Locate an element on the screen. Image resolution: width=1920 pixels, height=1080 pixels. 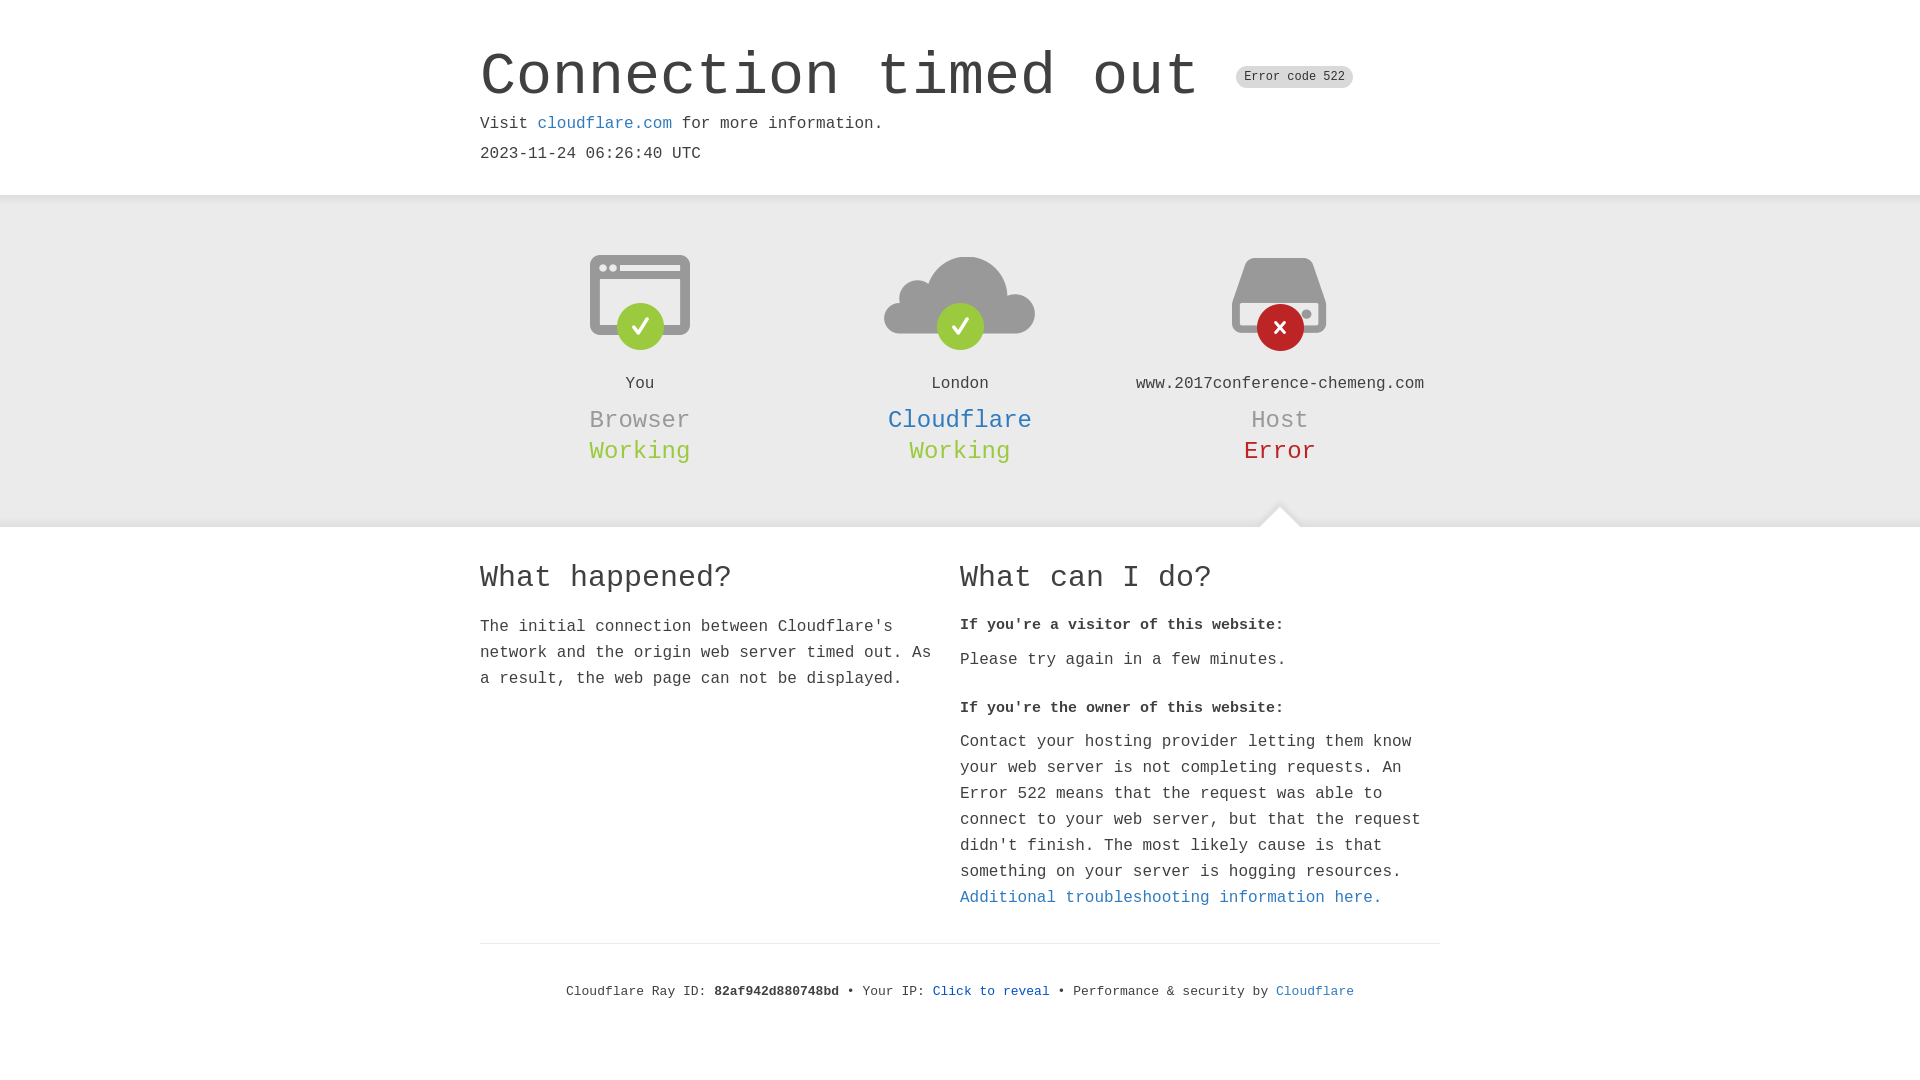
Click to reveal is located at coordinates (992, 992).